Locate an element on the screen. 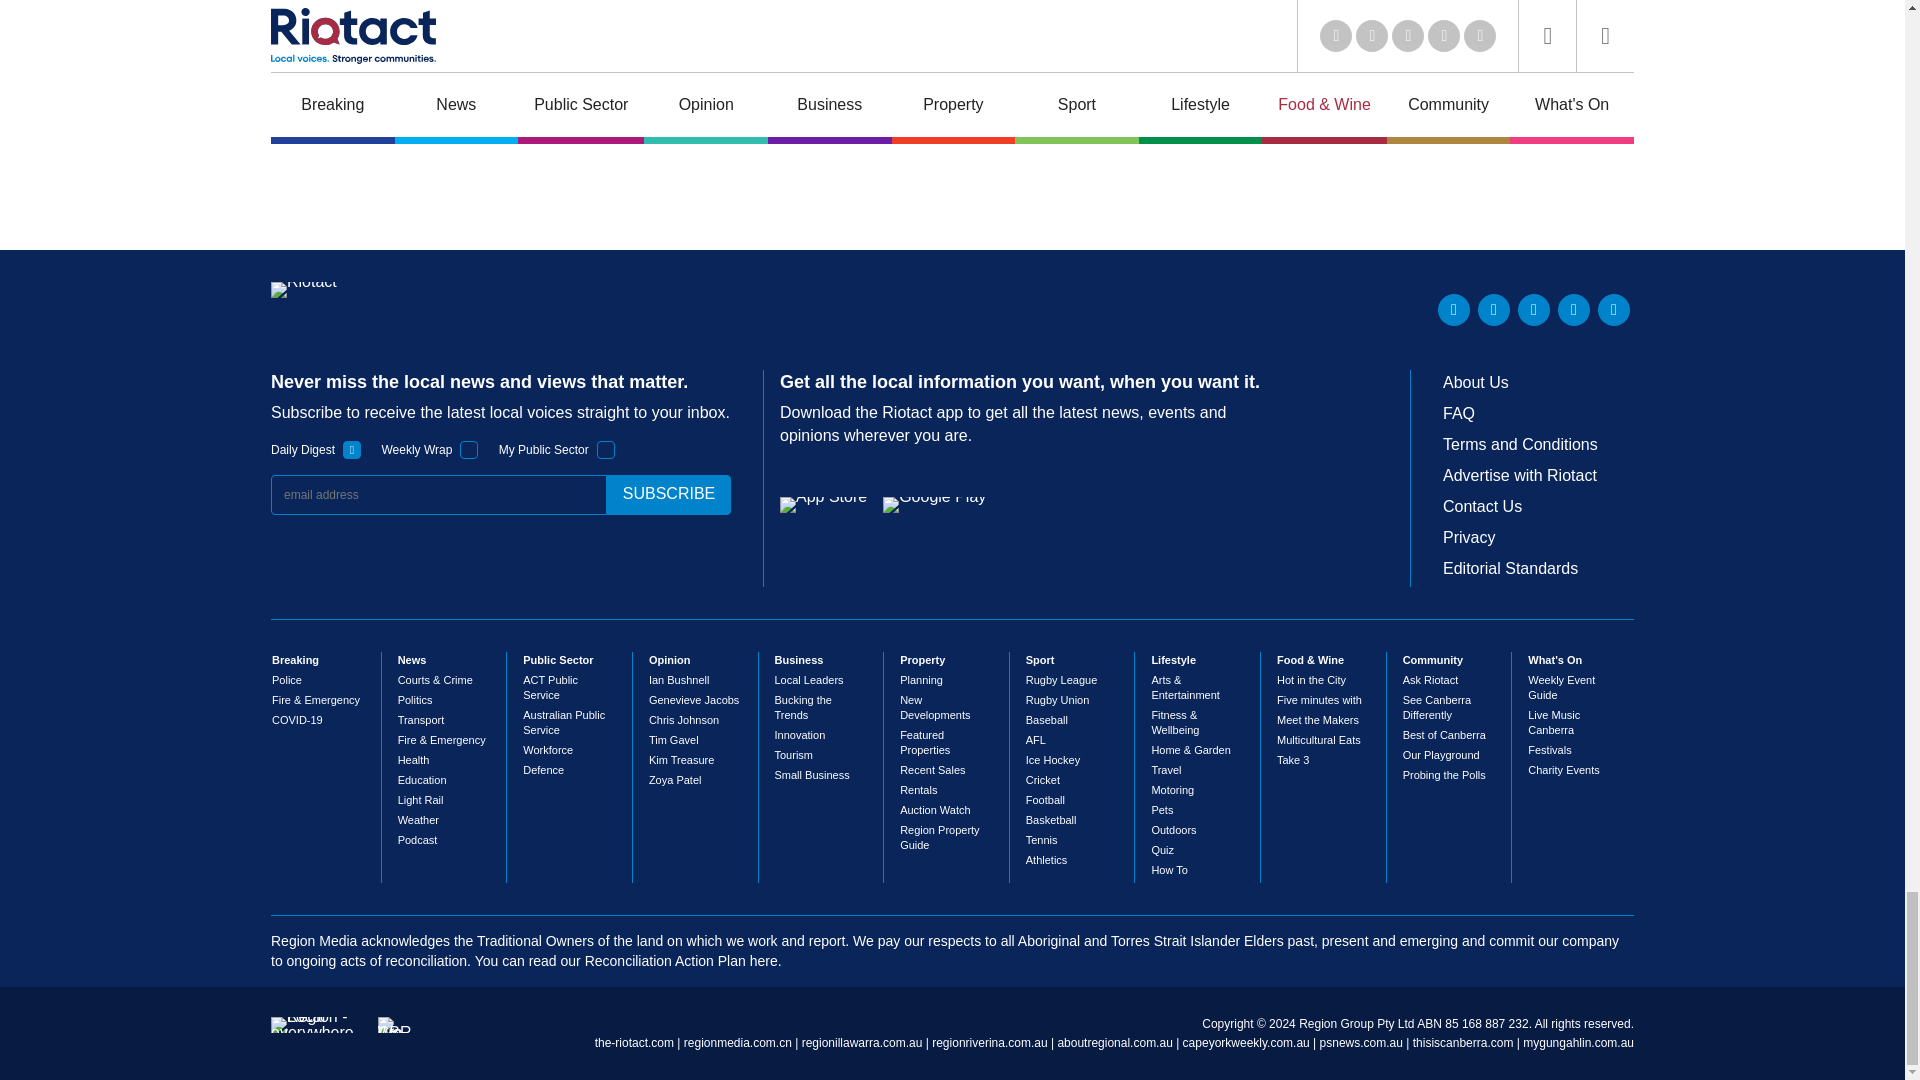  1 is located at coordinates (606, 450).